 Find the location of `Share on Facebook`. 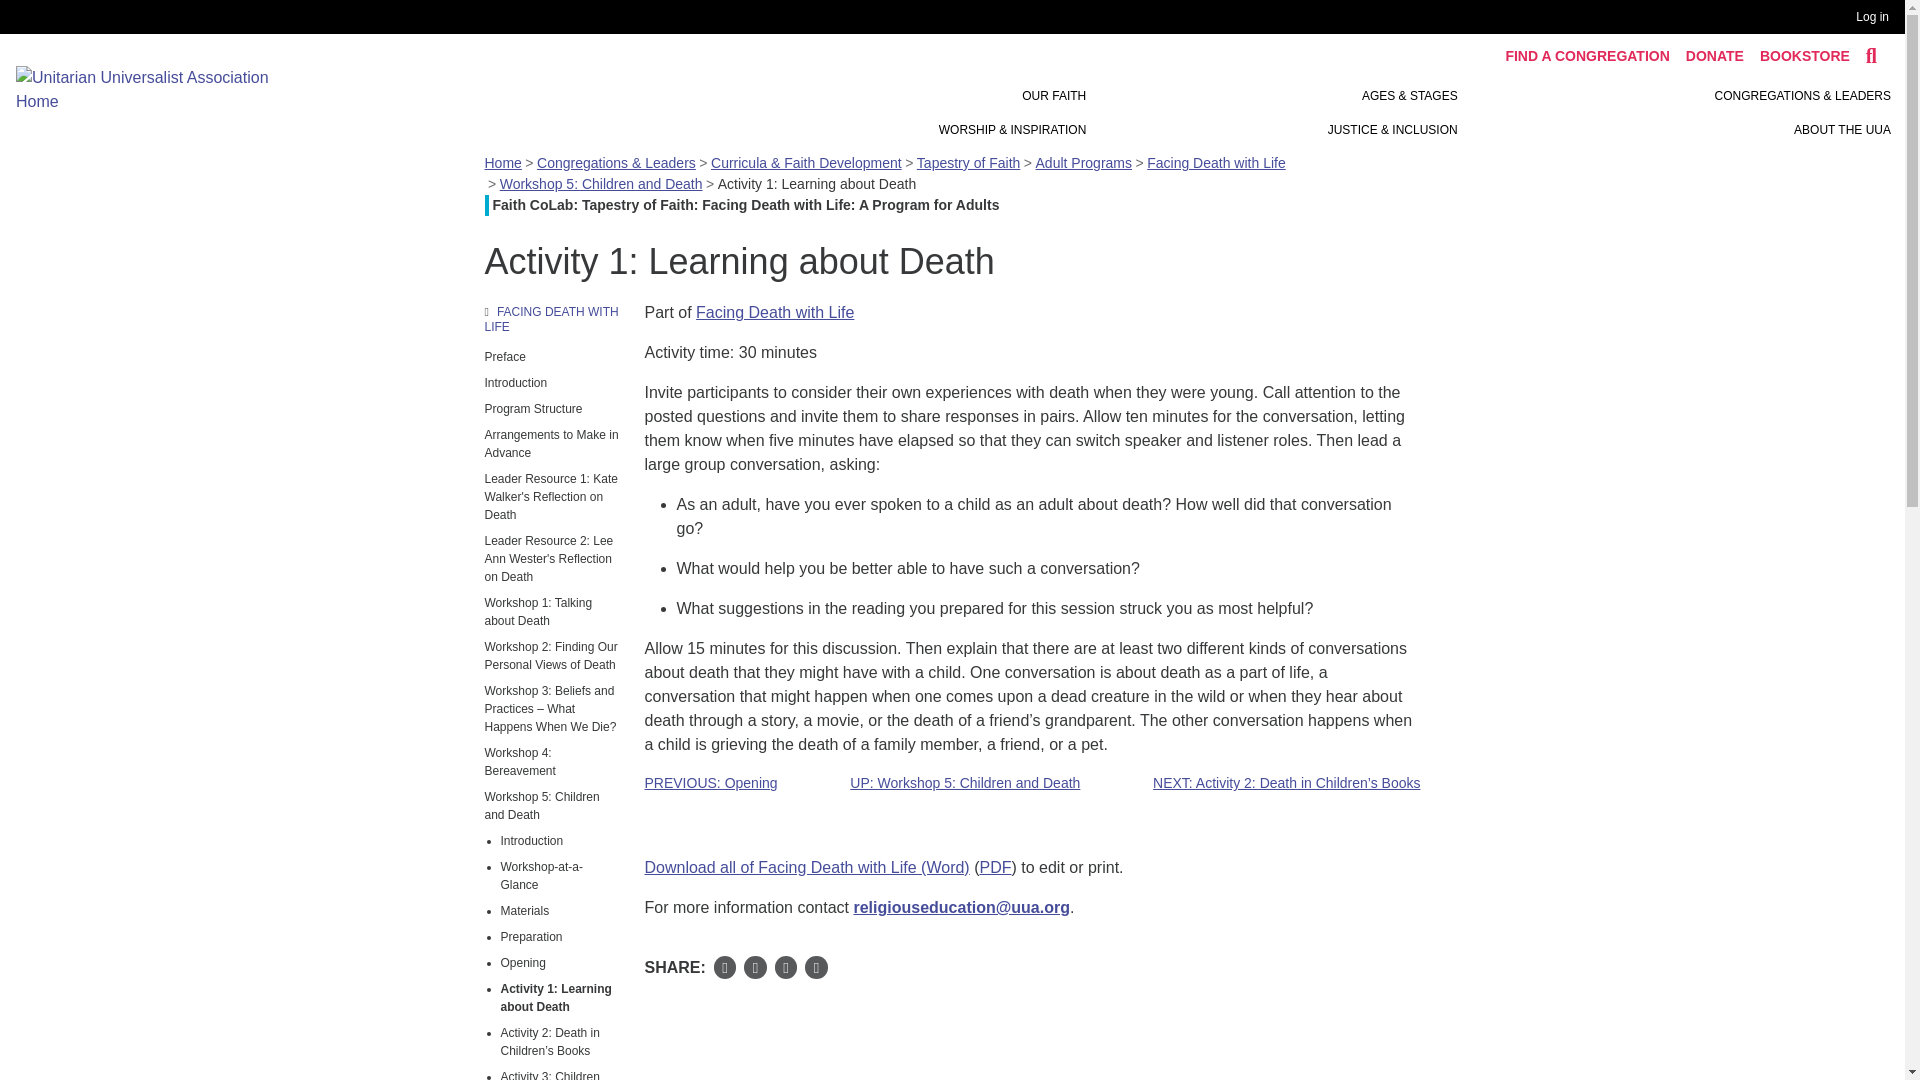

Share on Facebook is located at coordinates (726, 966).